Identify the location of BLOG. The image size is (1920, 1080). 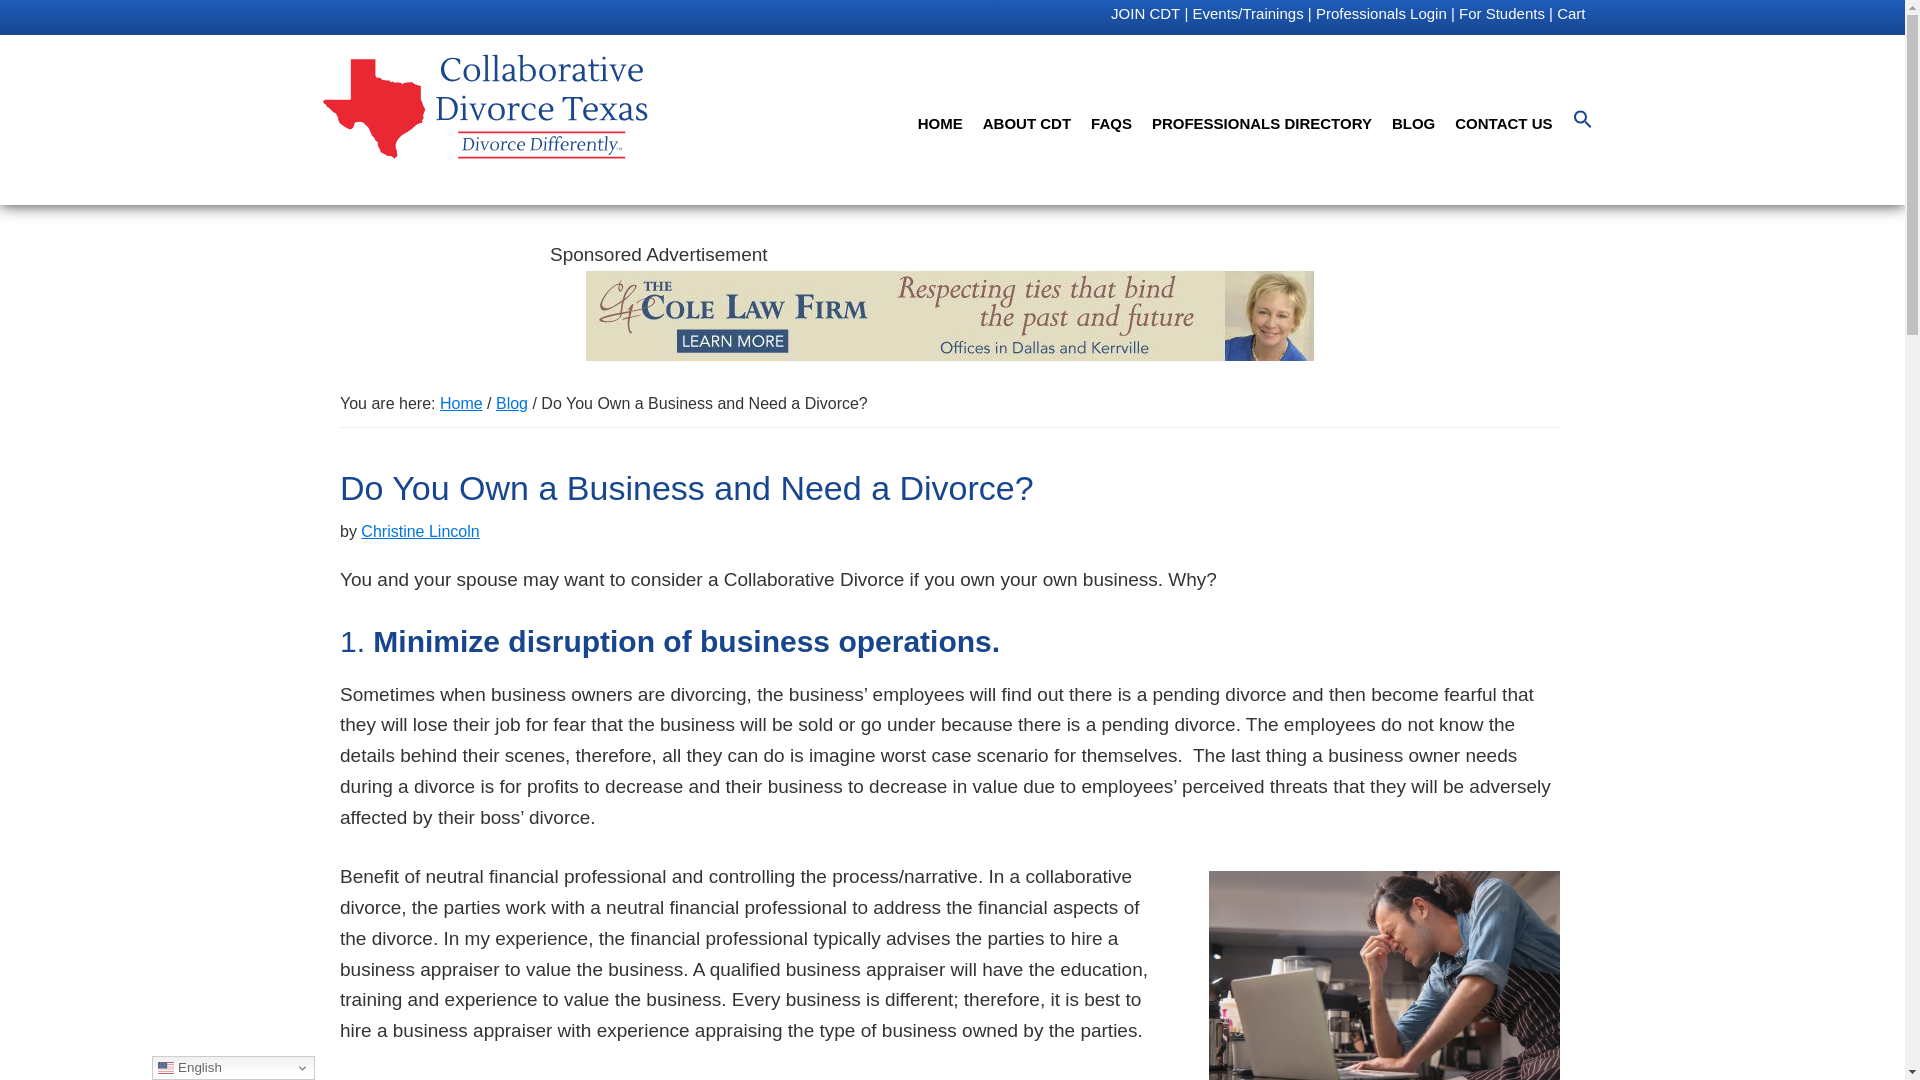
(1414, 122).